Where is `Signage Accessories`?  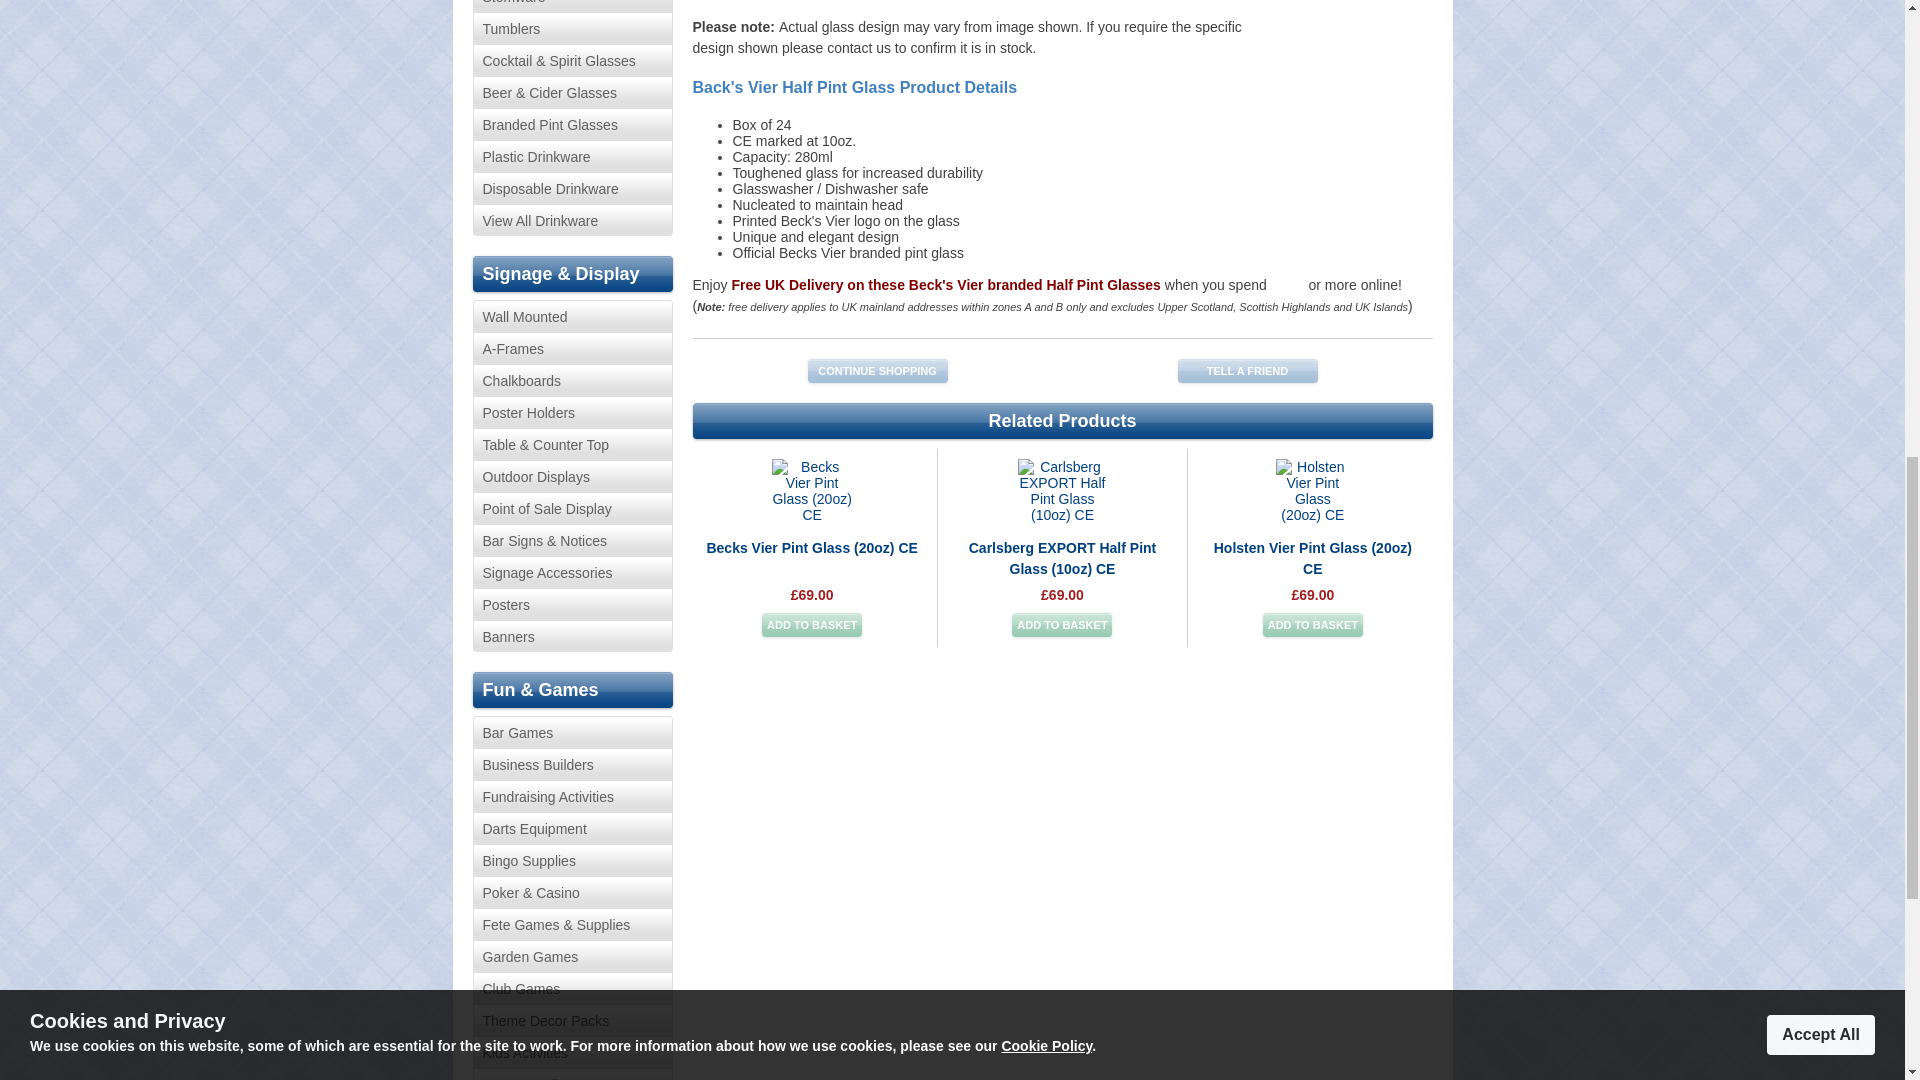
Signage Accessories is located at coordinates (572, 572).